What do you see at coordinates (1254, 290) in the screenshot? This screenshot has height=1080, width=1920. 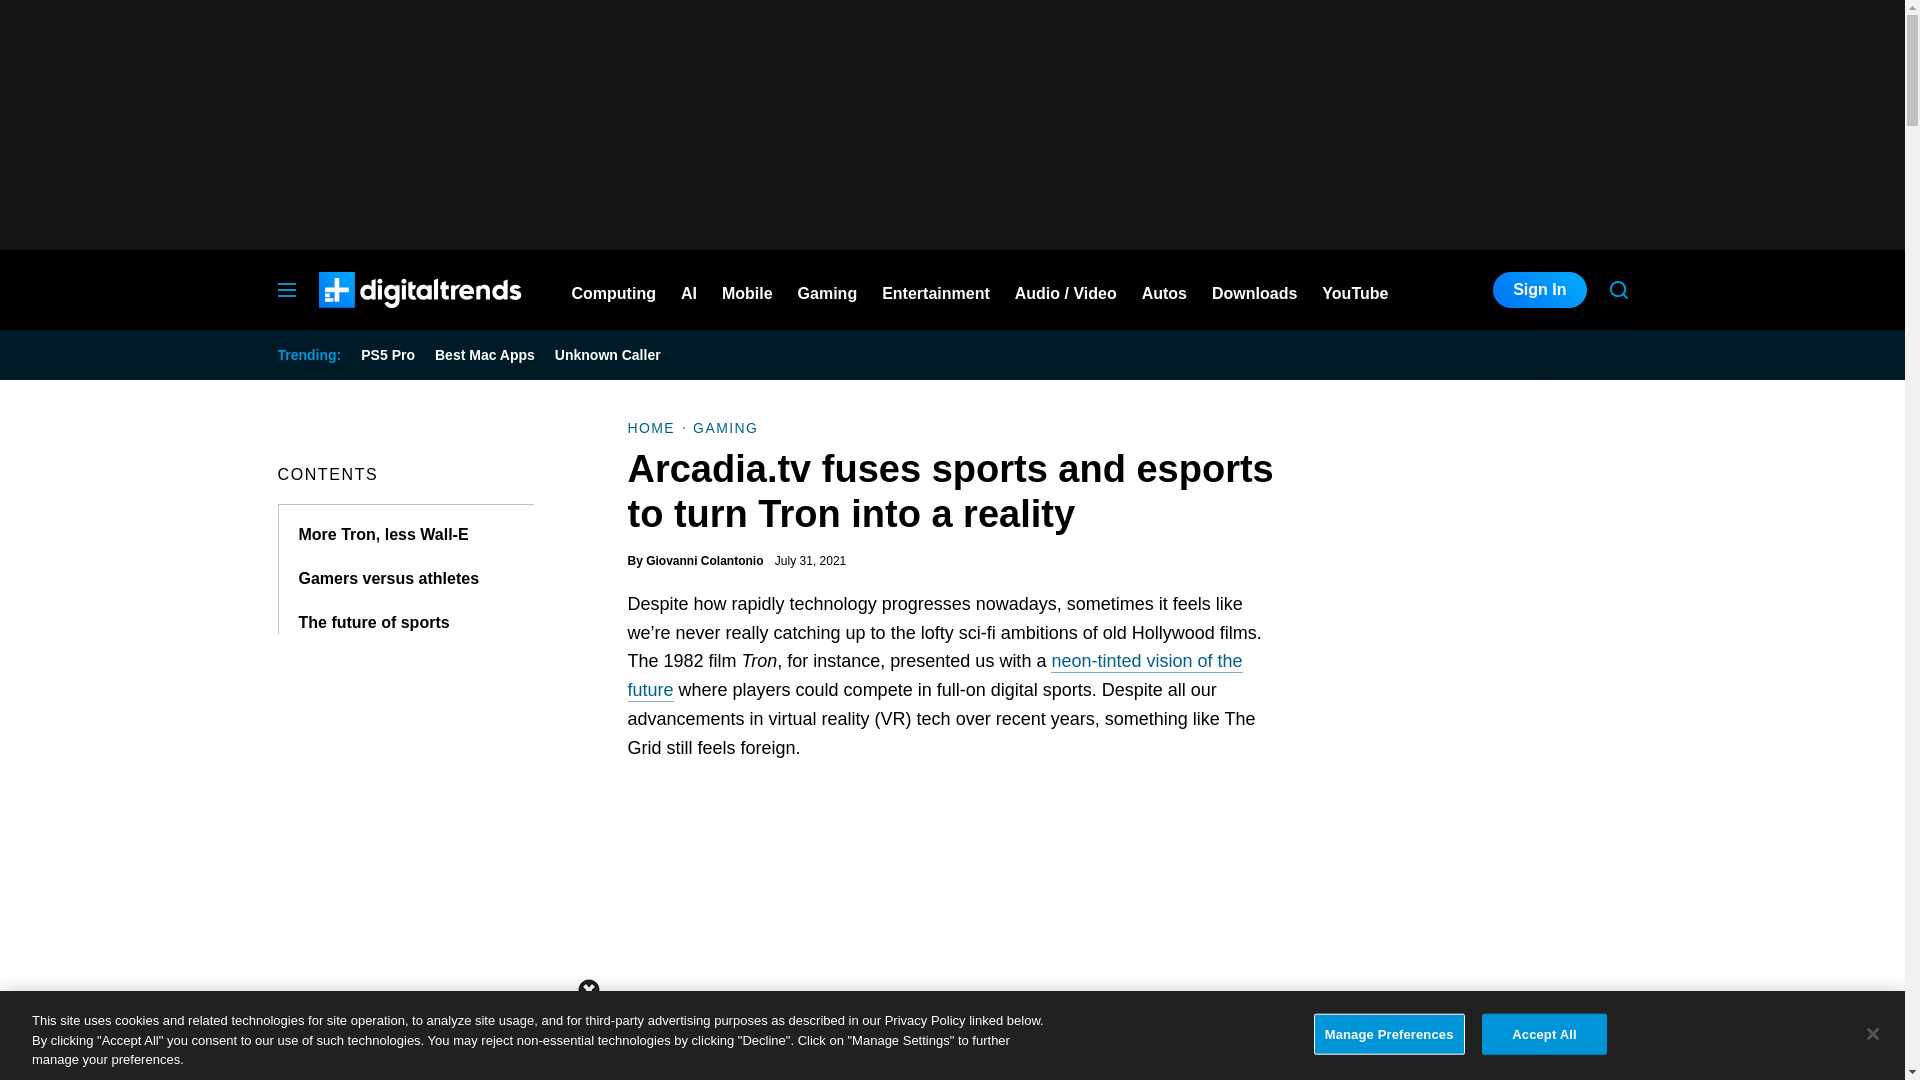 I see `Downloads` at bounding box center [1254, 290].